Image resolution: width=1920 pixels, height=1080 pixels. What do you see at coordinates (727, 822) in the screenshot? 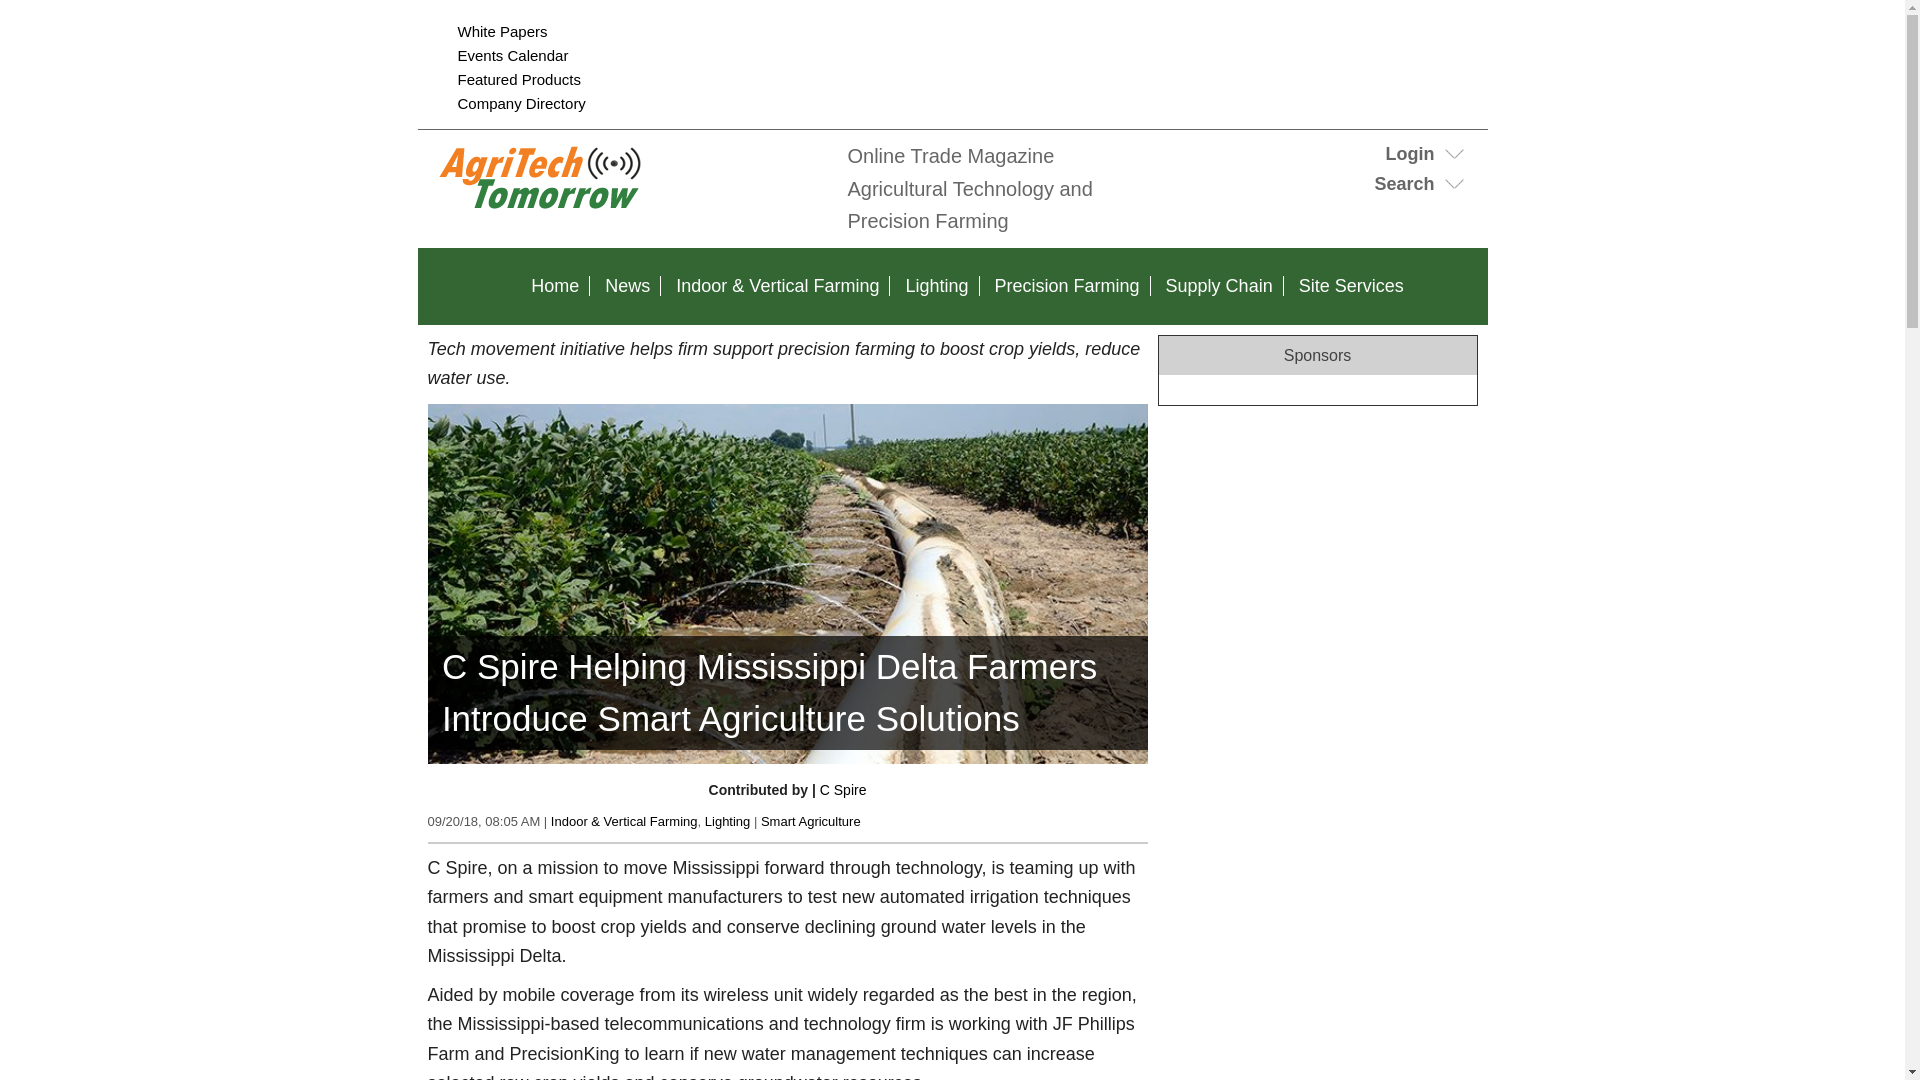
I see `Lighting` at bounding box center [727, 822].